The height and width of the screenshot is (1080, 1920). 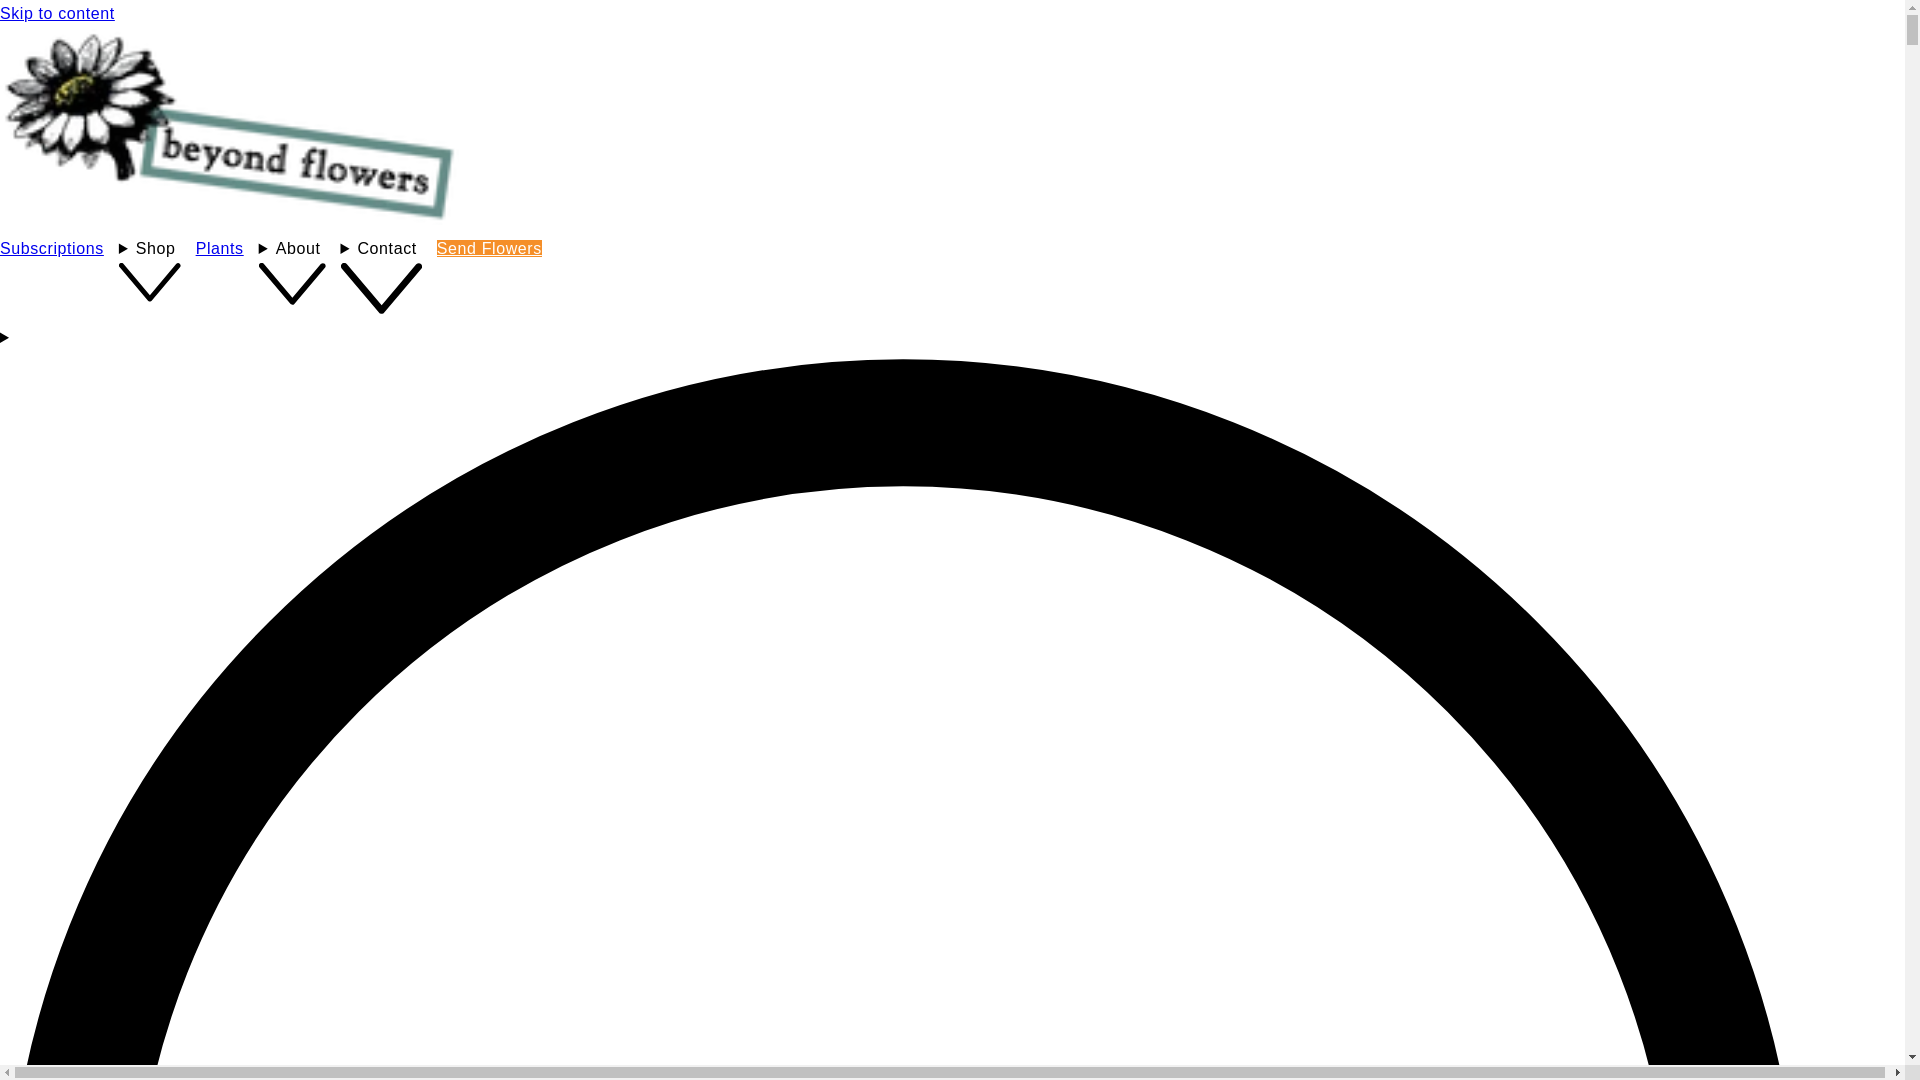 I want to click on Subscriptions, so click(x=52, y=248).